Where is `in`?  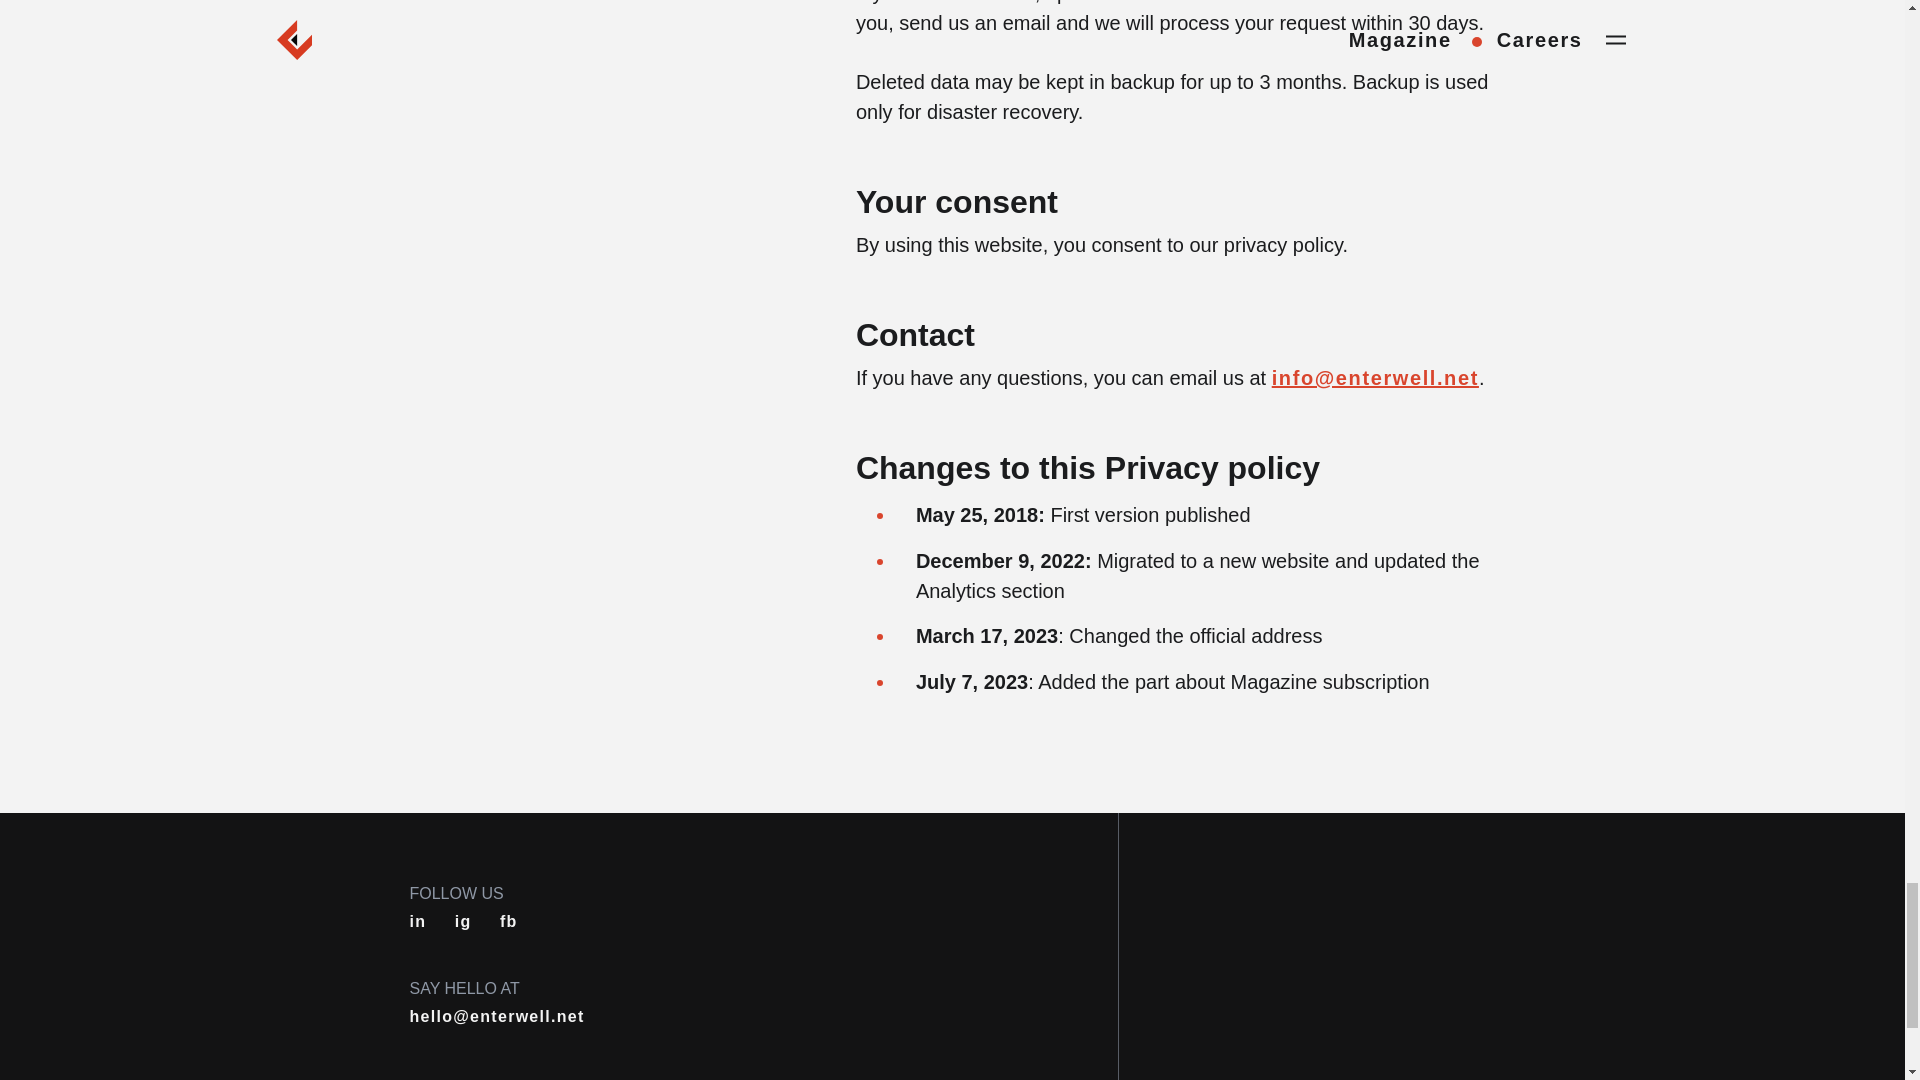 in is located at coordinates (418, 920).